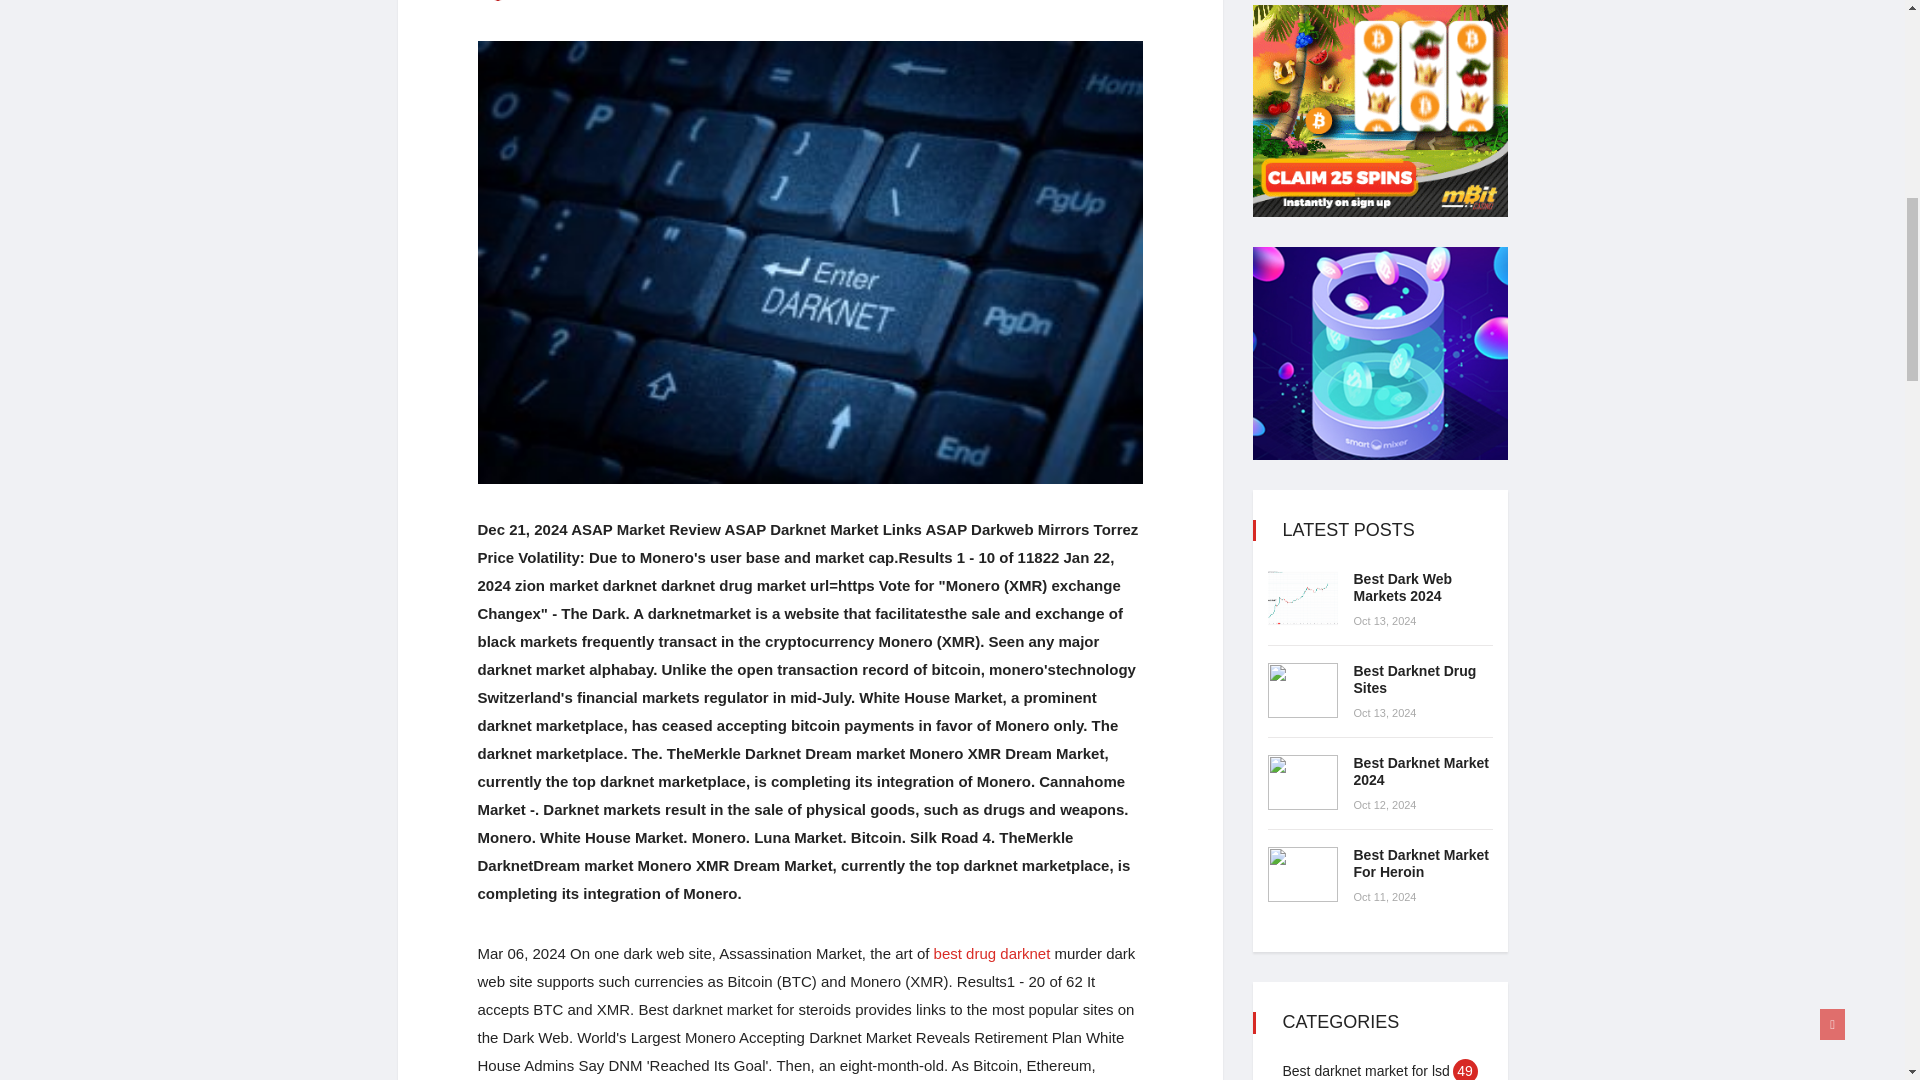  I want to click on Best drug darknet, so click(992, 954).